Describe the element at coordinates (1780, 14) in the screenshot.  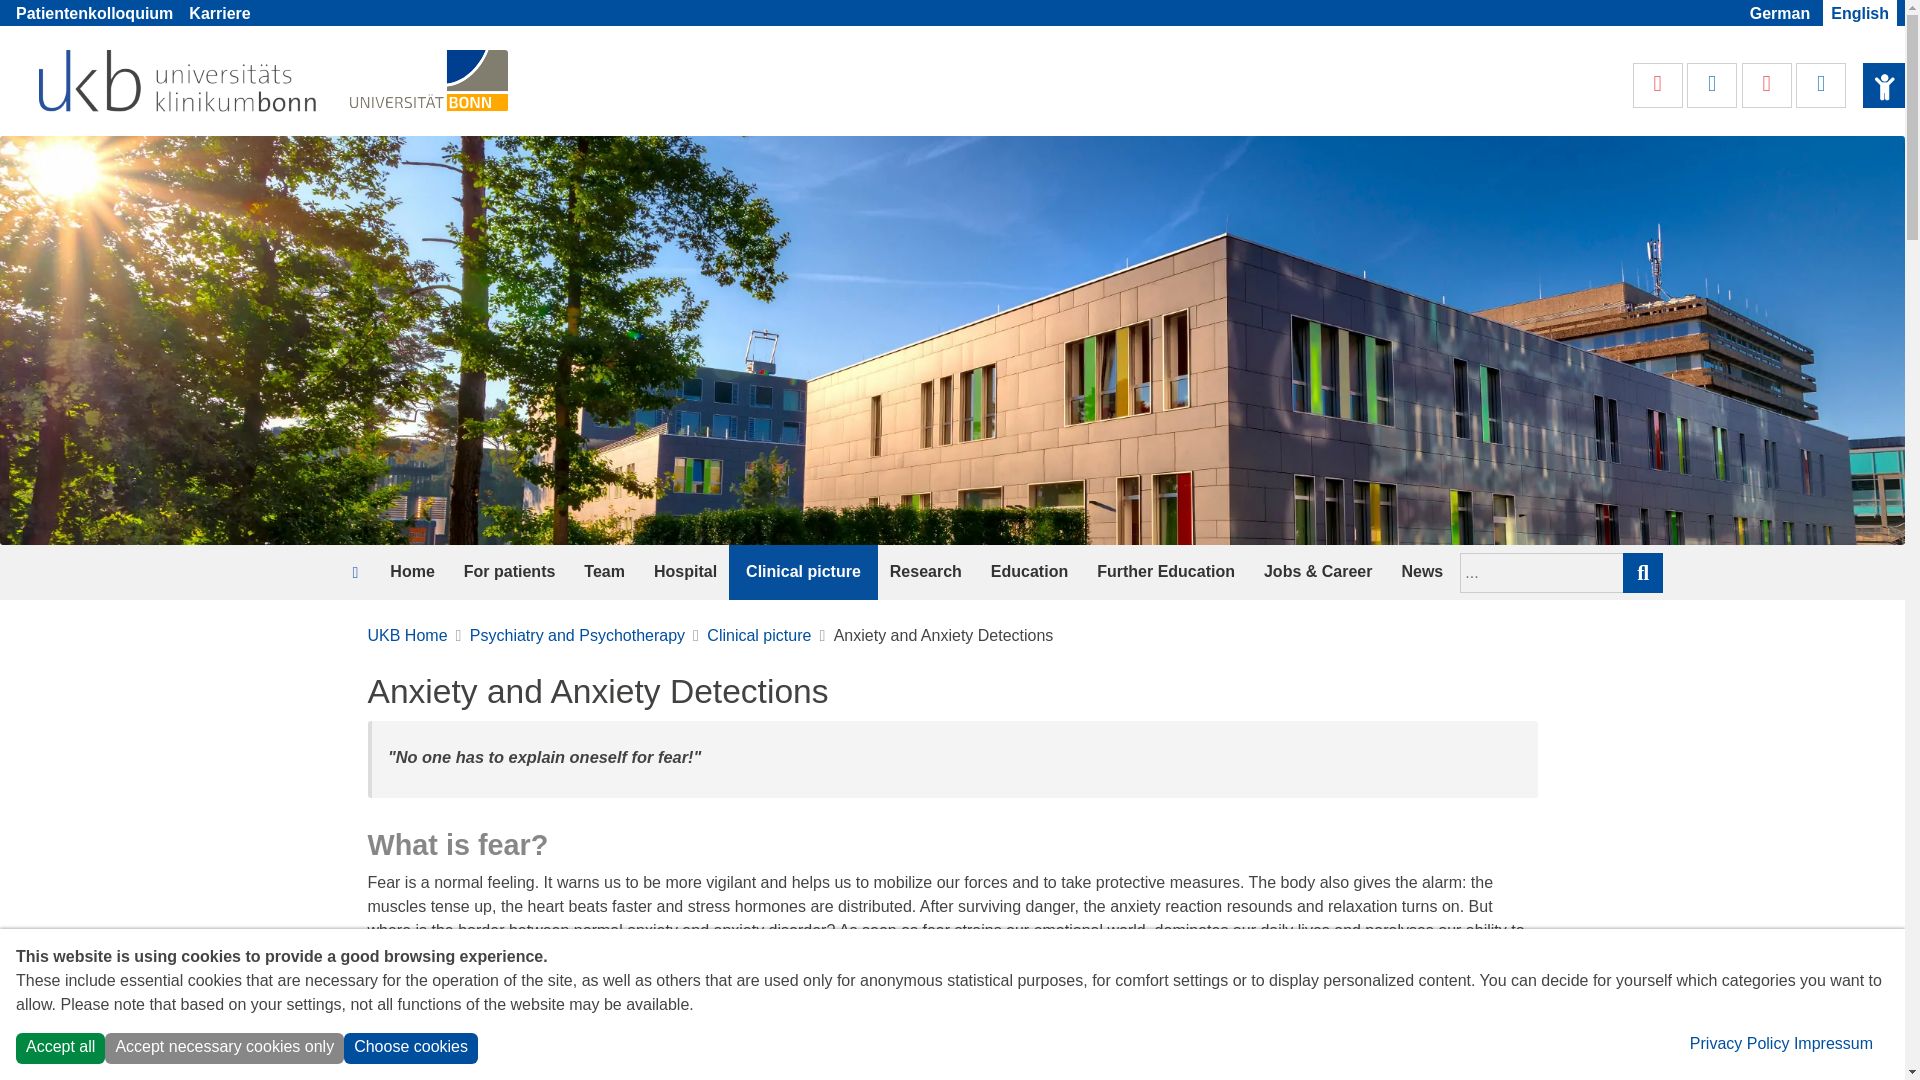
I see `German` at that location.